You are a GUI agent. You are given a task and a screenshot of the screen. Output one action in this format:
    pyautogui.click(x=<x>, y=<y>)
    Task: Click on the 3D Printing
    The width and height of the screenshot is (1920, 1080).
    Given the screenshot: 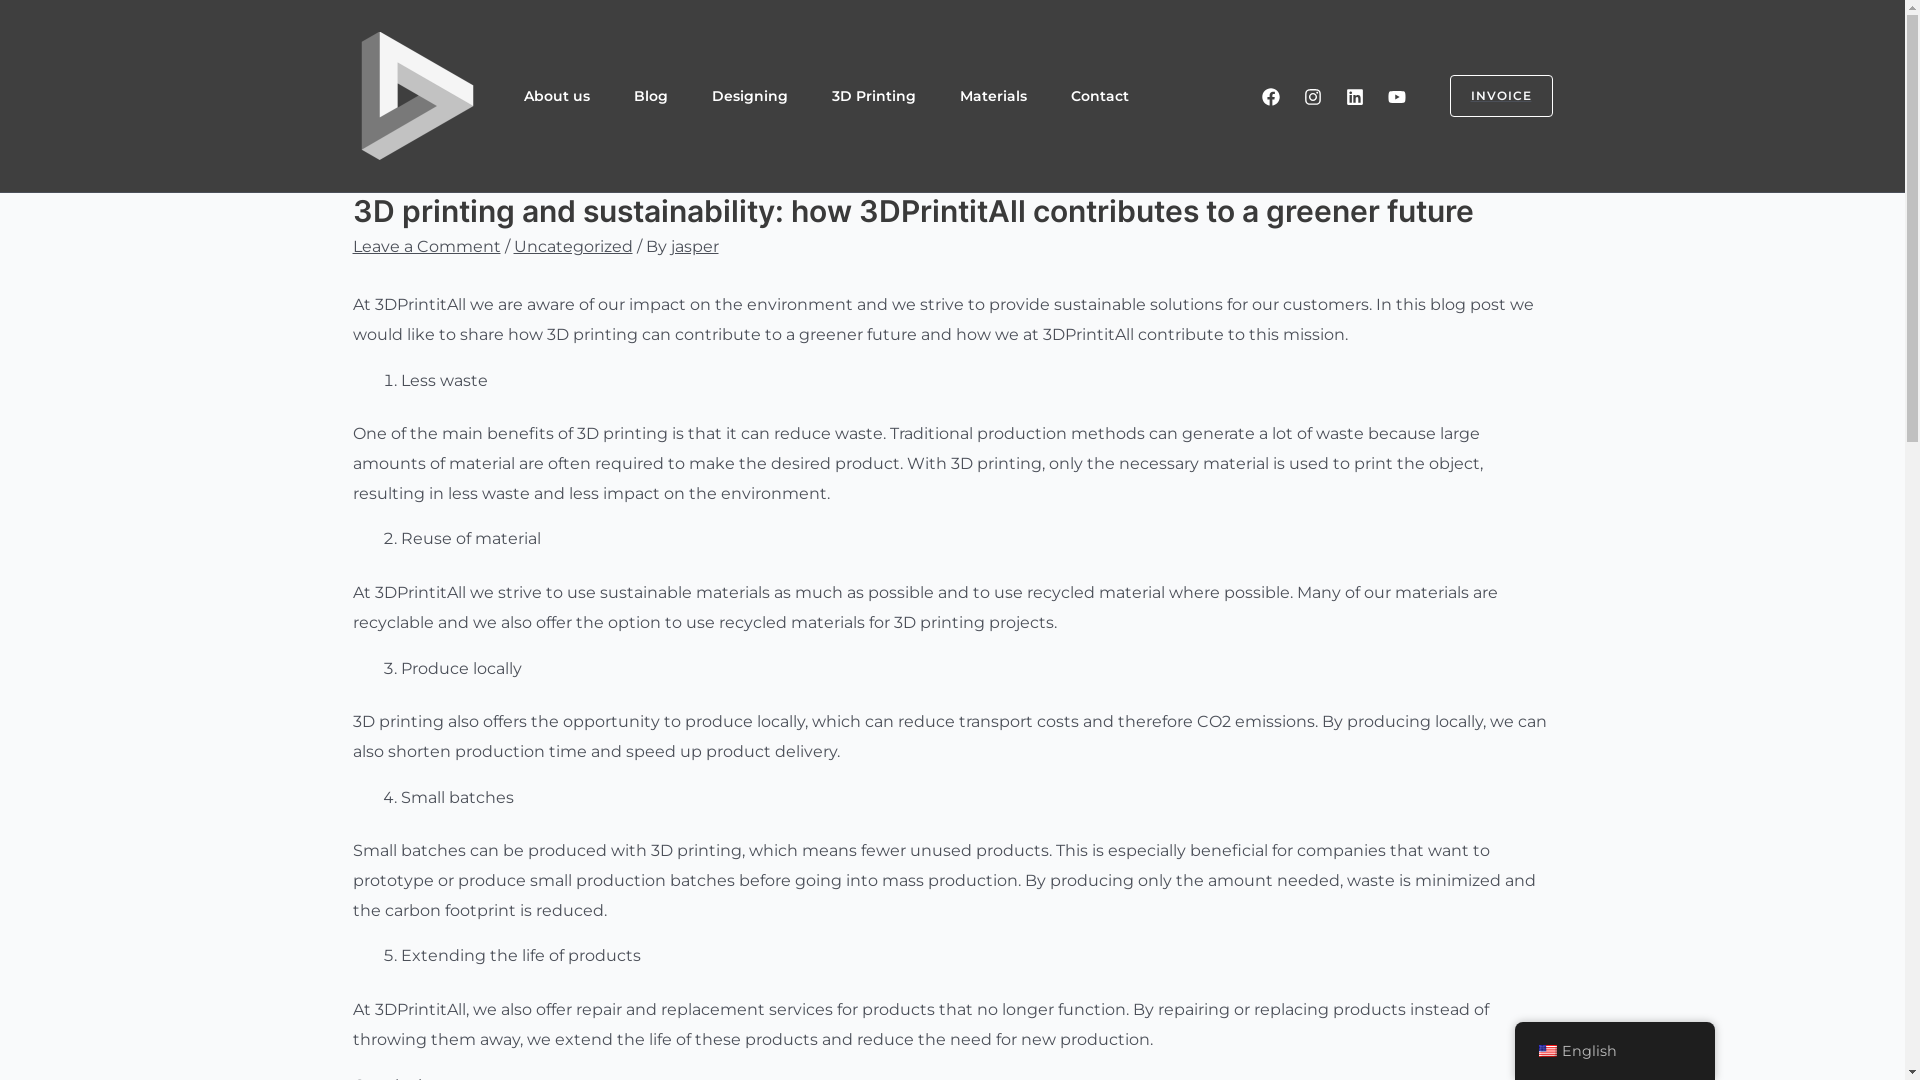 What is the action you would take?
    pyautogui.click(x=874, y=96)
    